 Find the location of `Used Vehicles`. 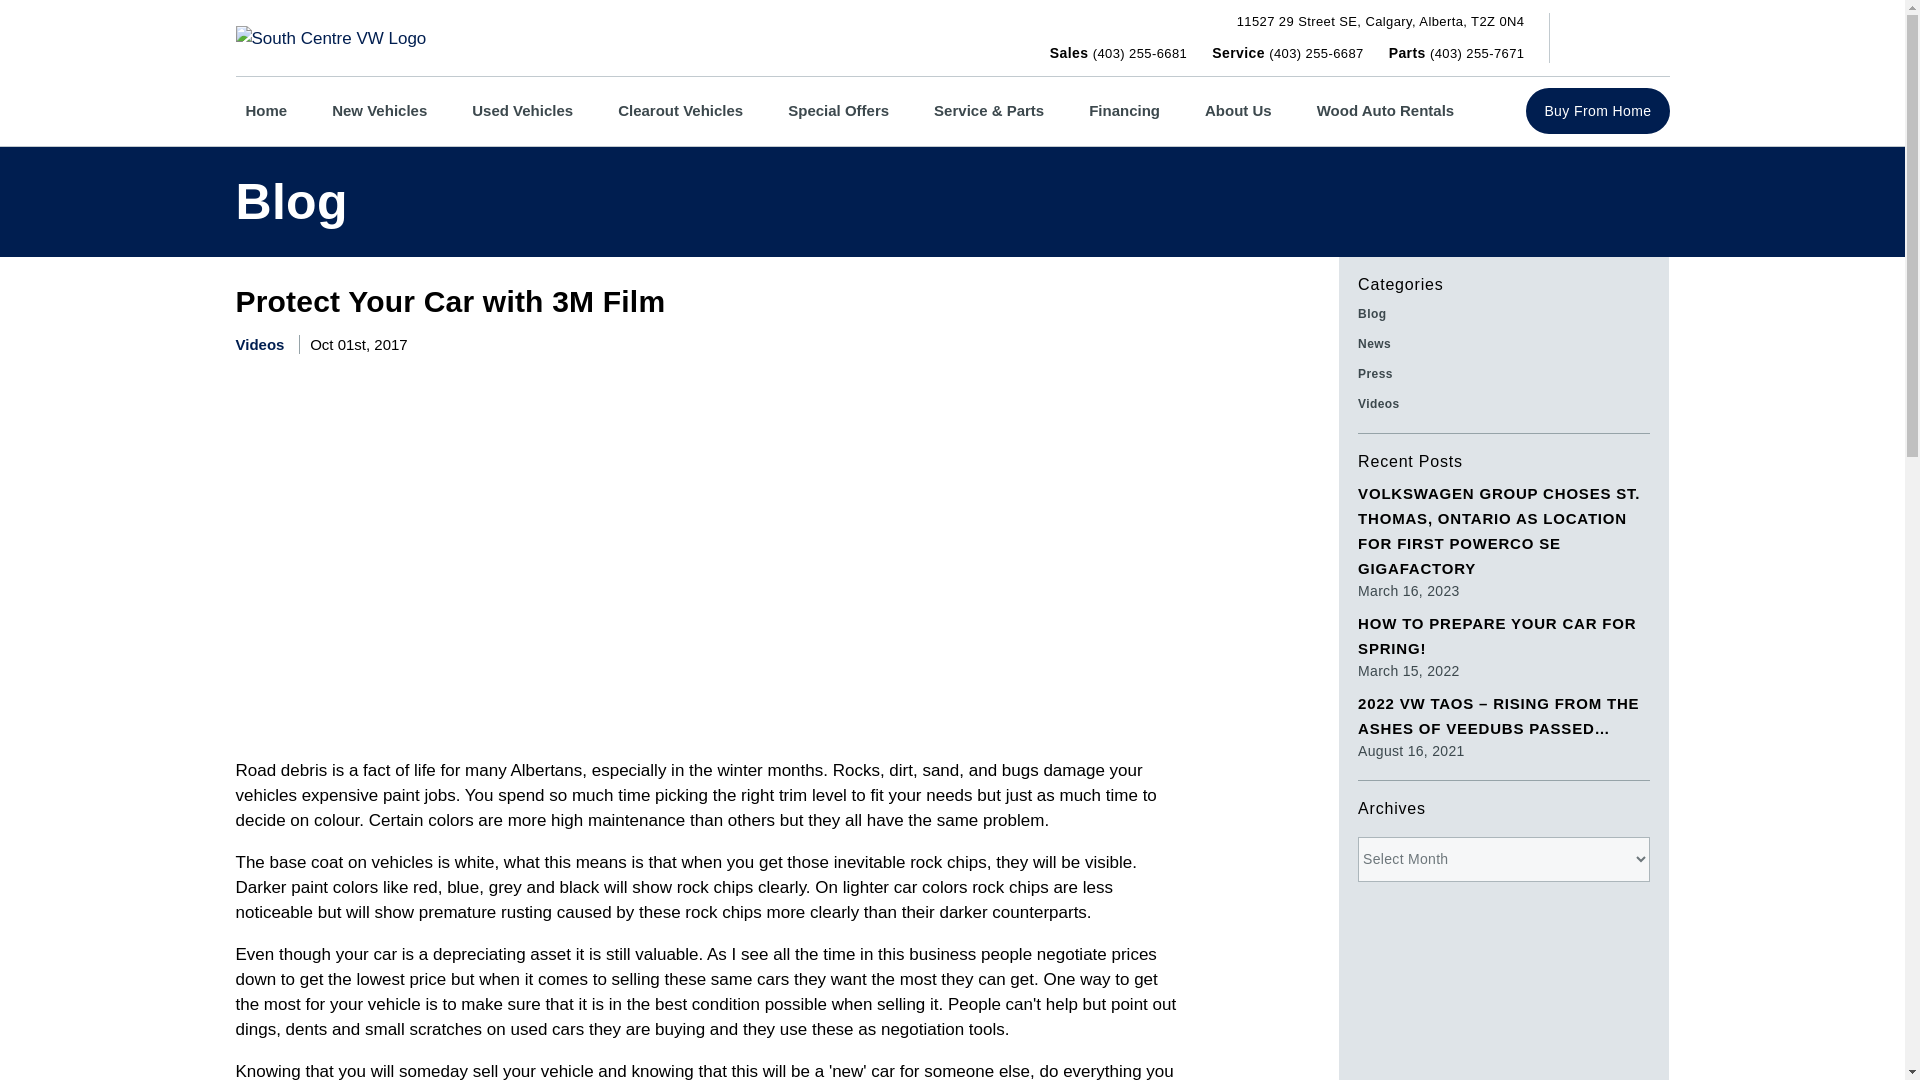

Used Vehicles is located at coordinates (1597, 110).